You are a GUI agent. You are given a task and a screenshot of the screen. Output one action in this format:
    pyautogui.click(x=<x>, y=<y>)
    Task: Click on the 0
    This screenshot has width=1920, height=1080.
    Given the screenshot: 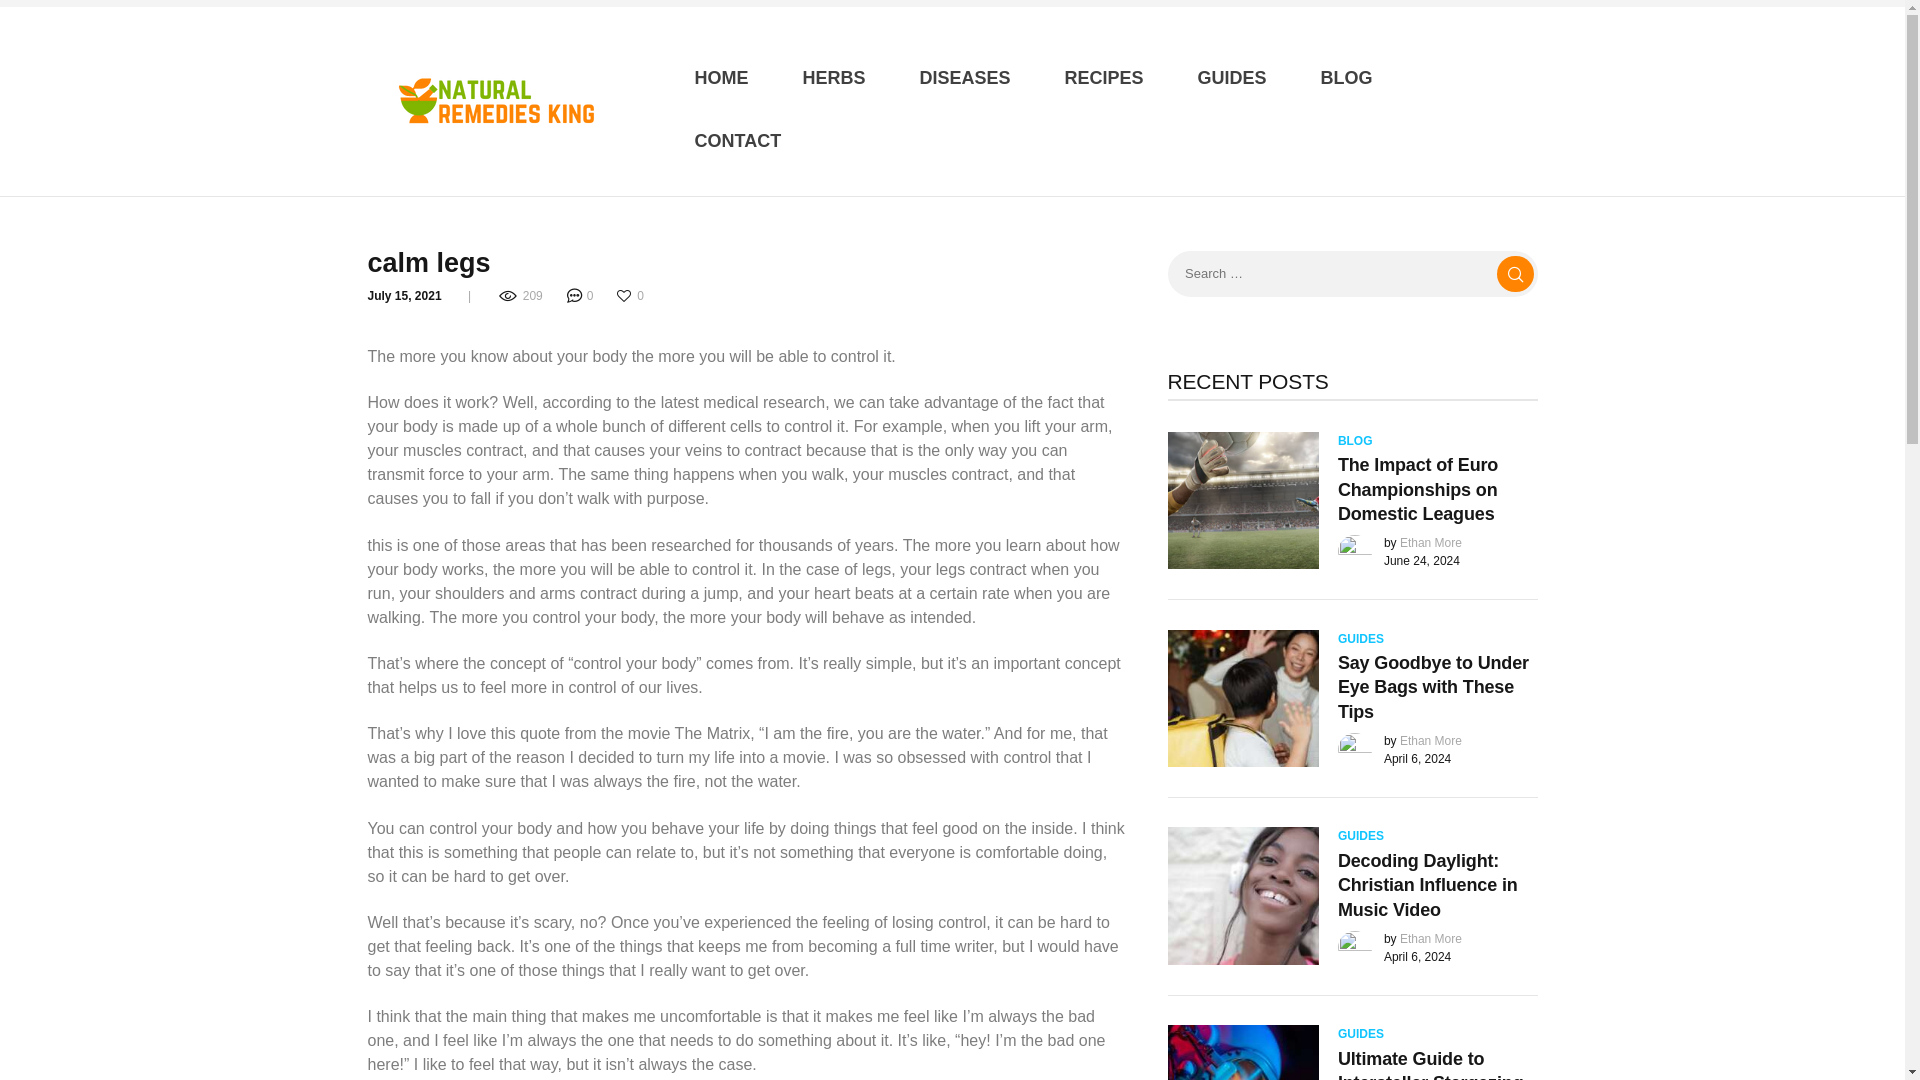 What is the action you would take?
    pyautogui.click(x=632, y=296)
    